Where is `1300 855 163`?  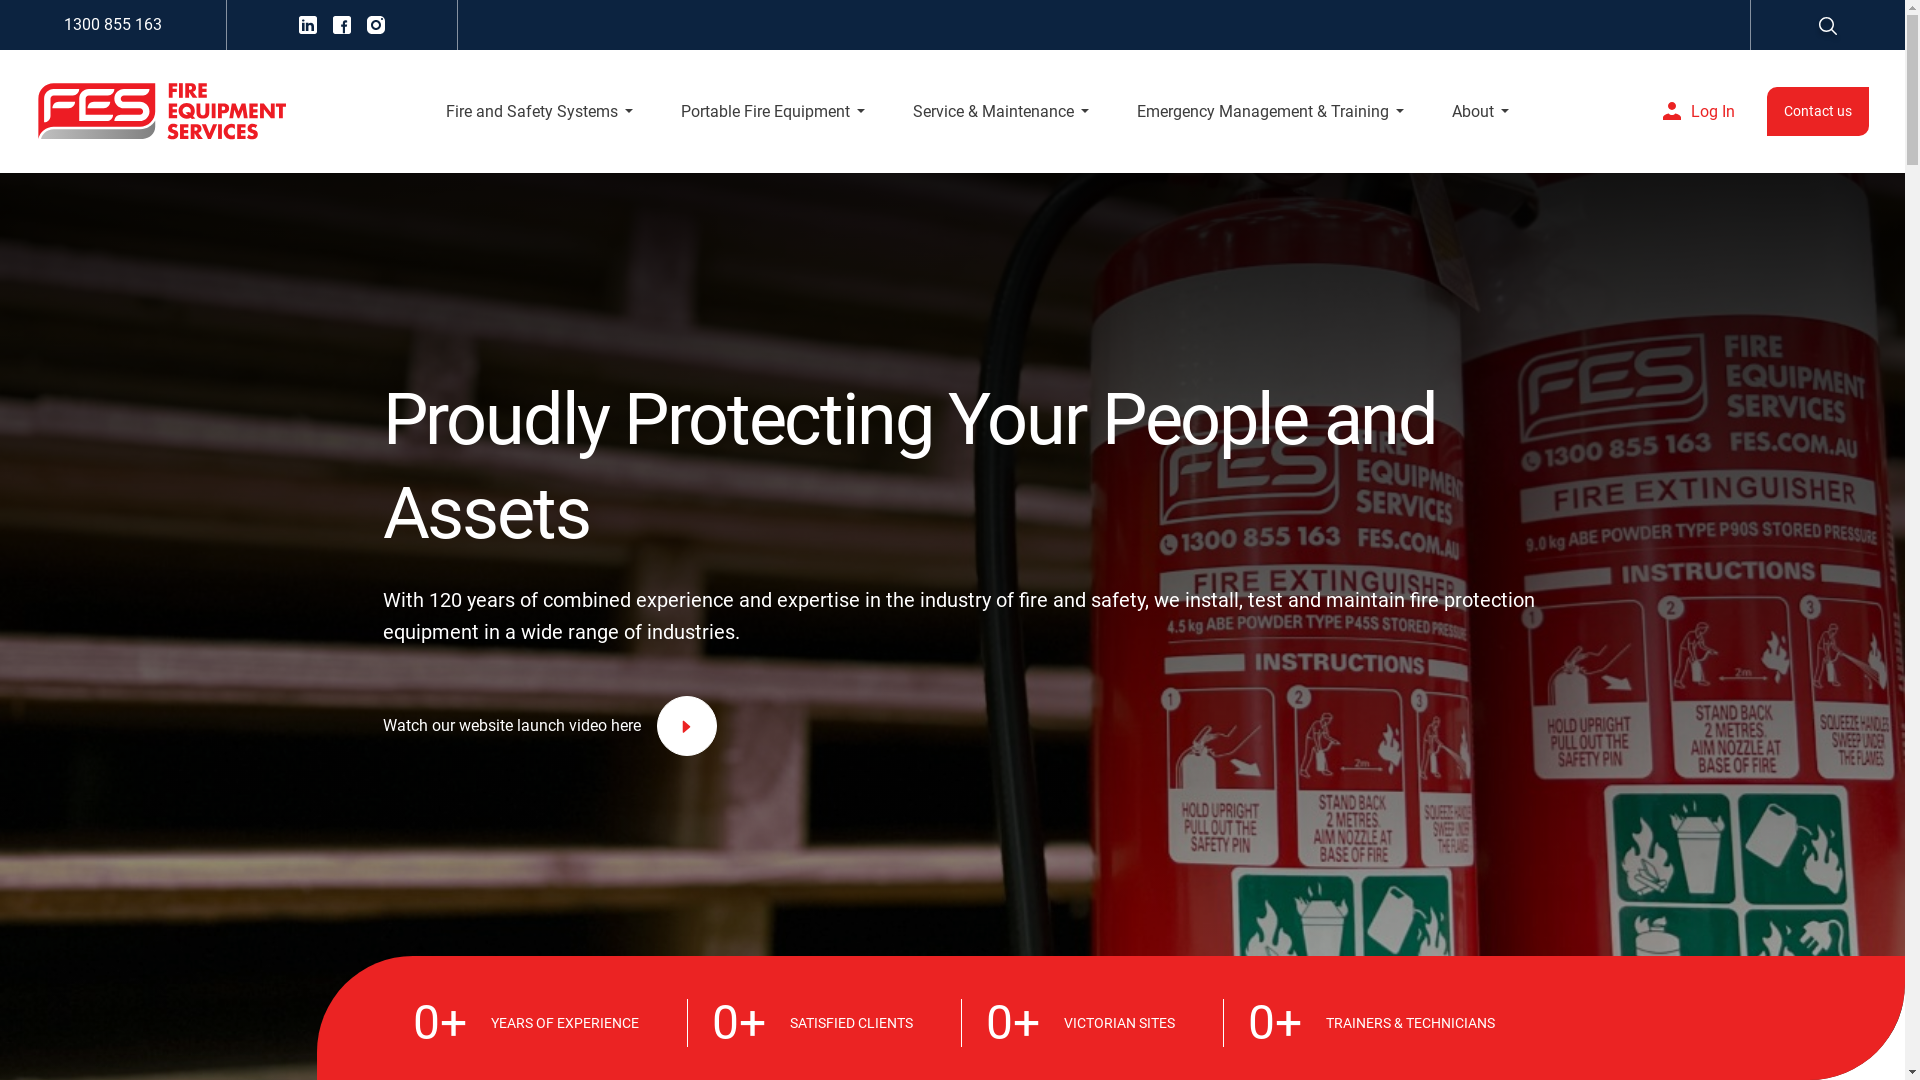
1300 855 163 is located at coordinates (114, 25).